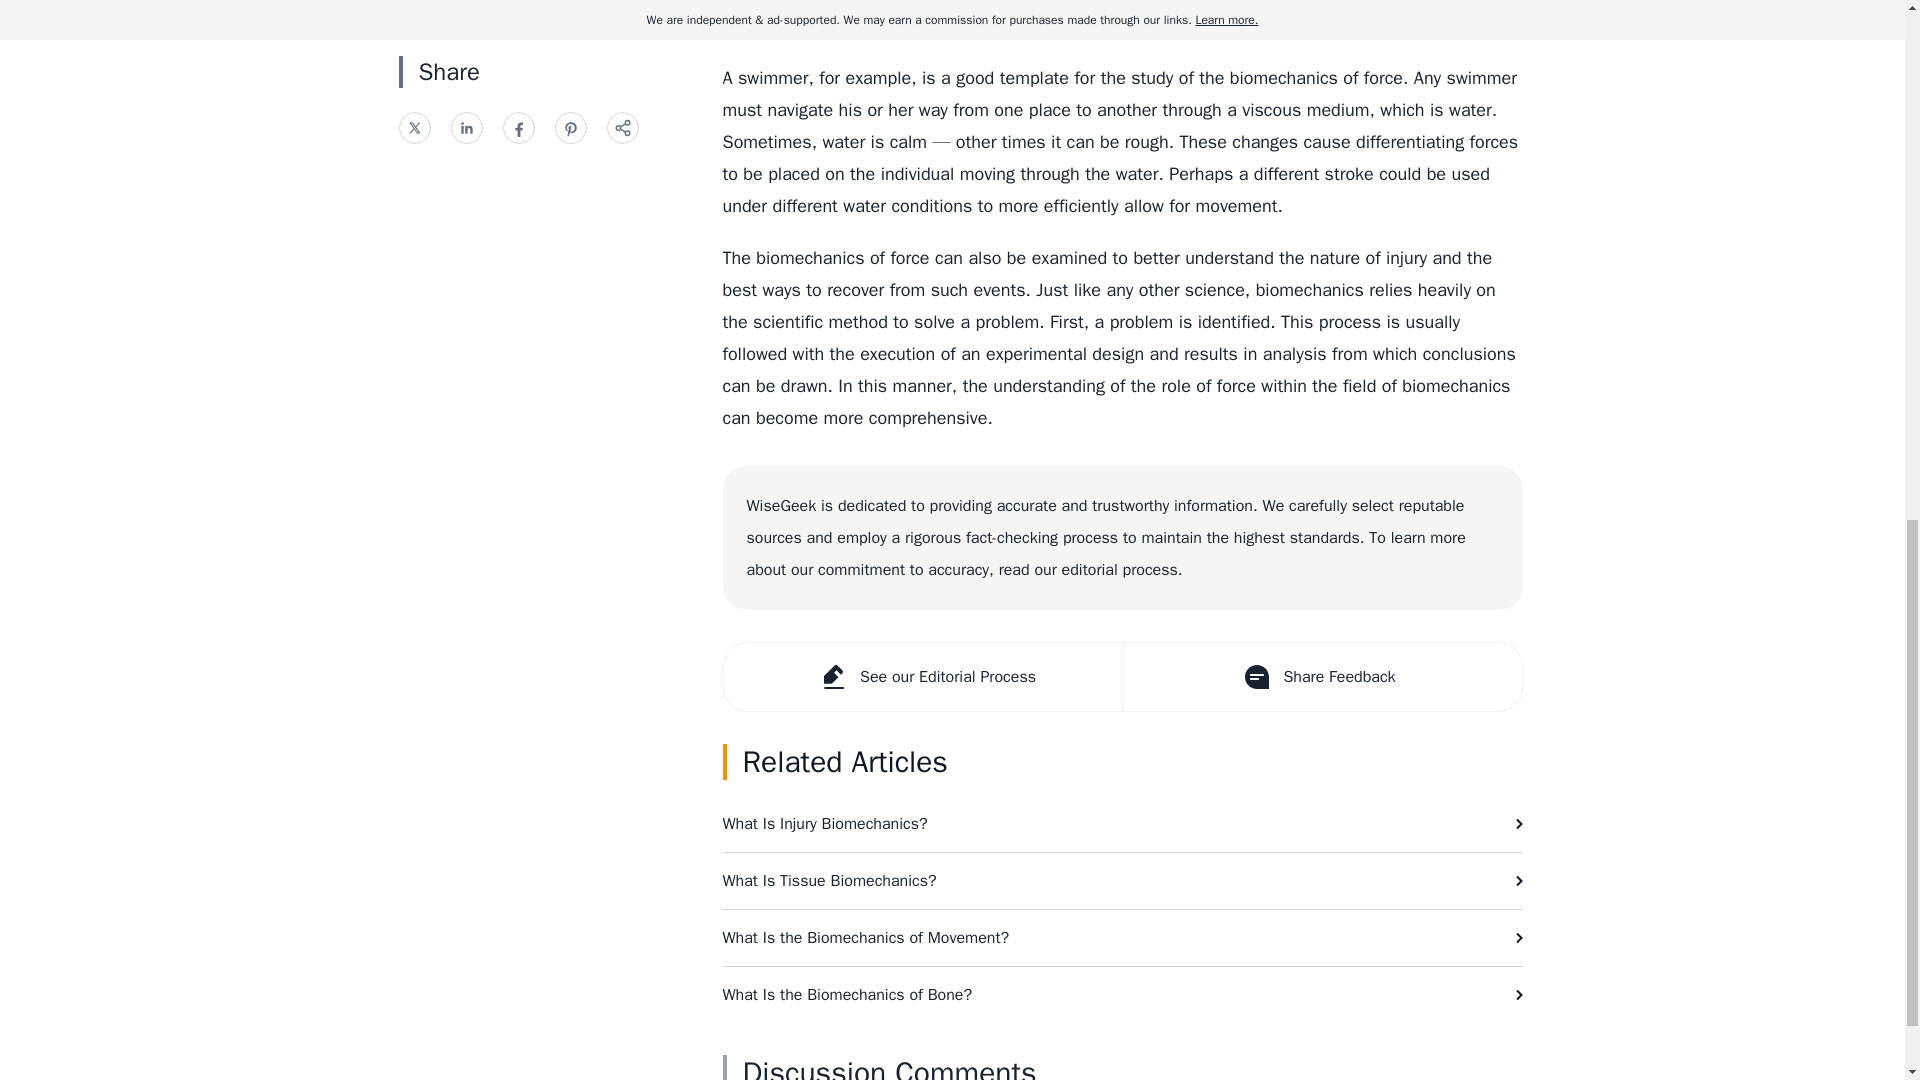 Image resolution: width=1920 pixels, height=1080 pixels. Describe the element at coordinates (1122, 881) in the screenshot. I see `What Is Tissue Biomechanics?` at that location.